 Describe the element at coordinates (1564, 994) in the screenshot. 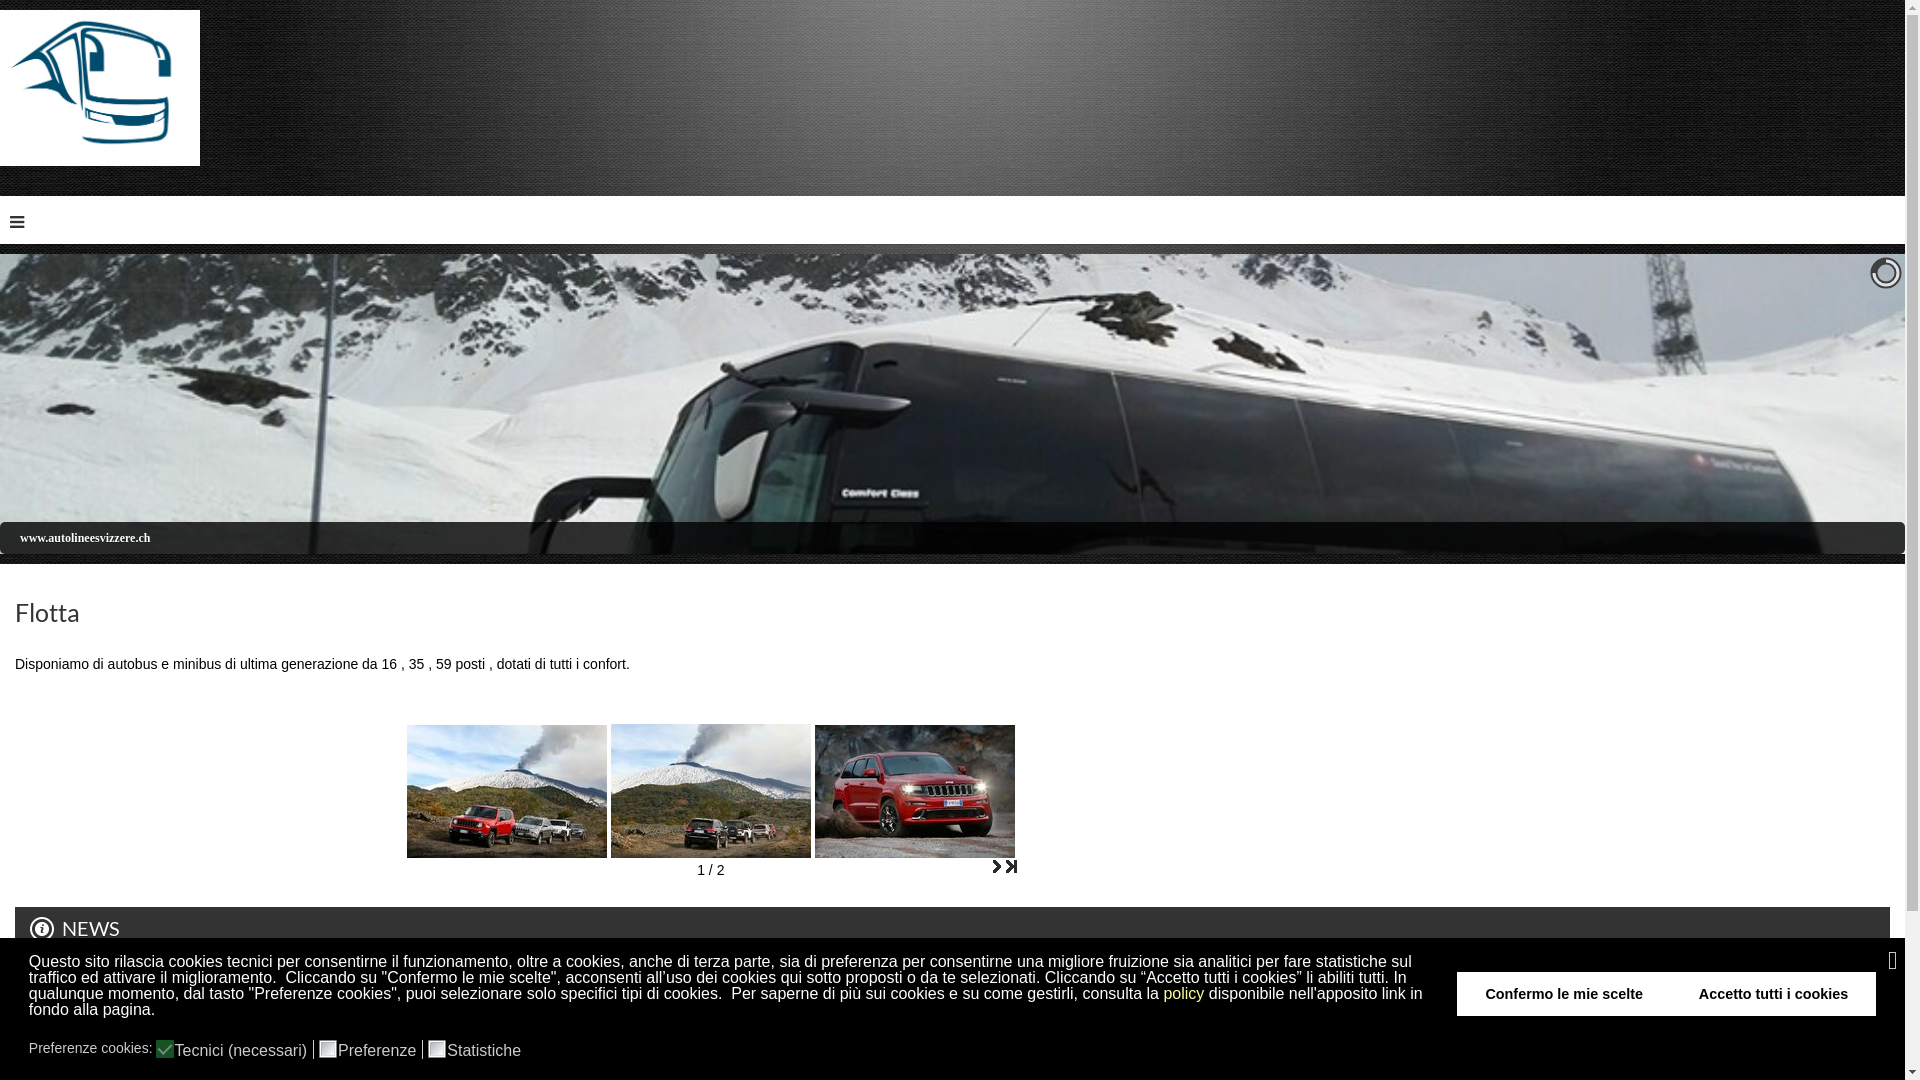

I see `Confermo le mie scelte` at that location.